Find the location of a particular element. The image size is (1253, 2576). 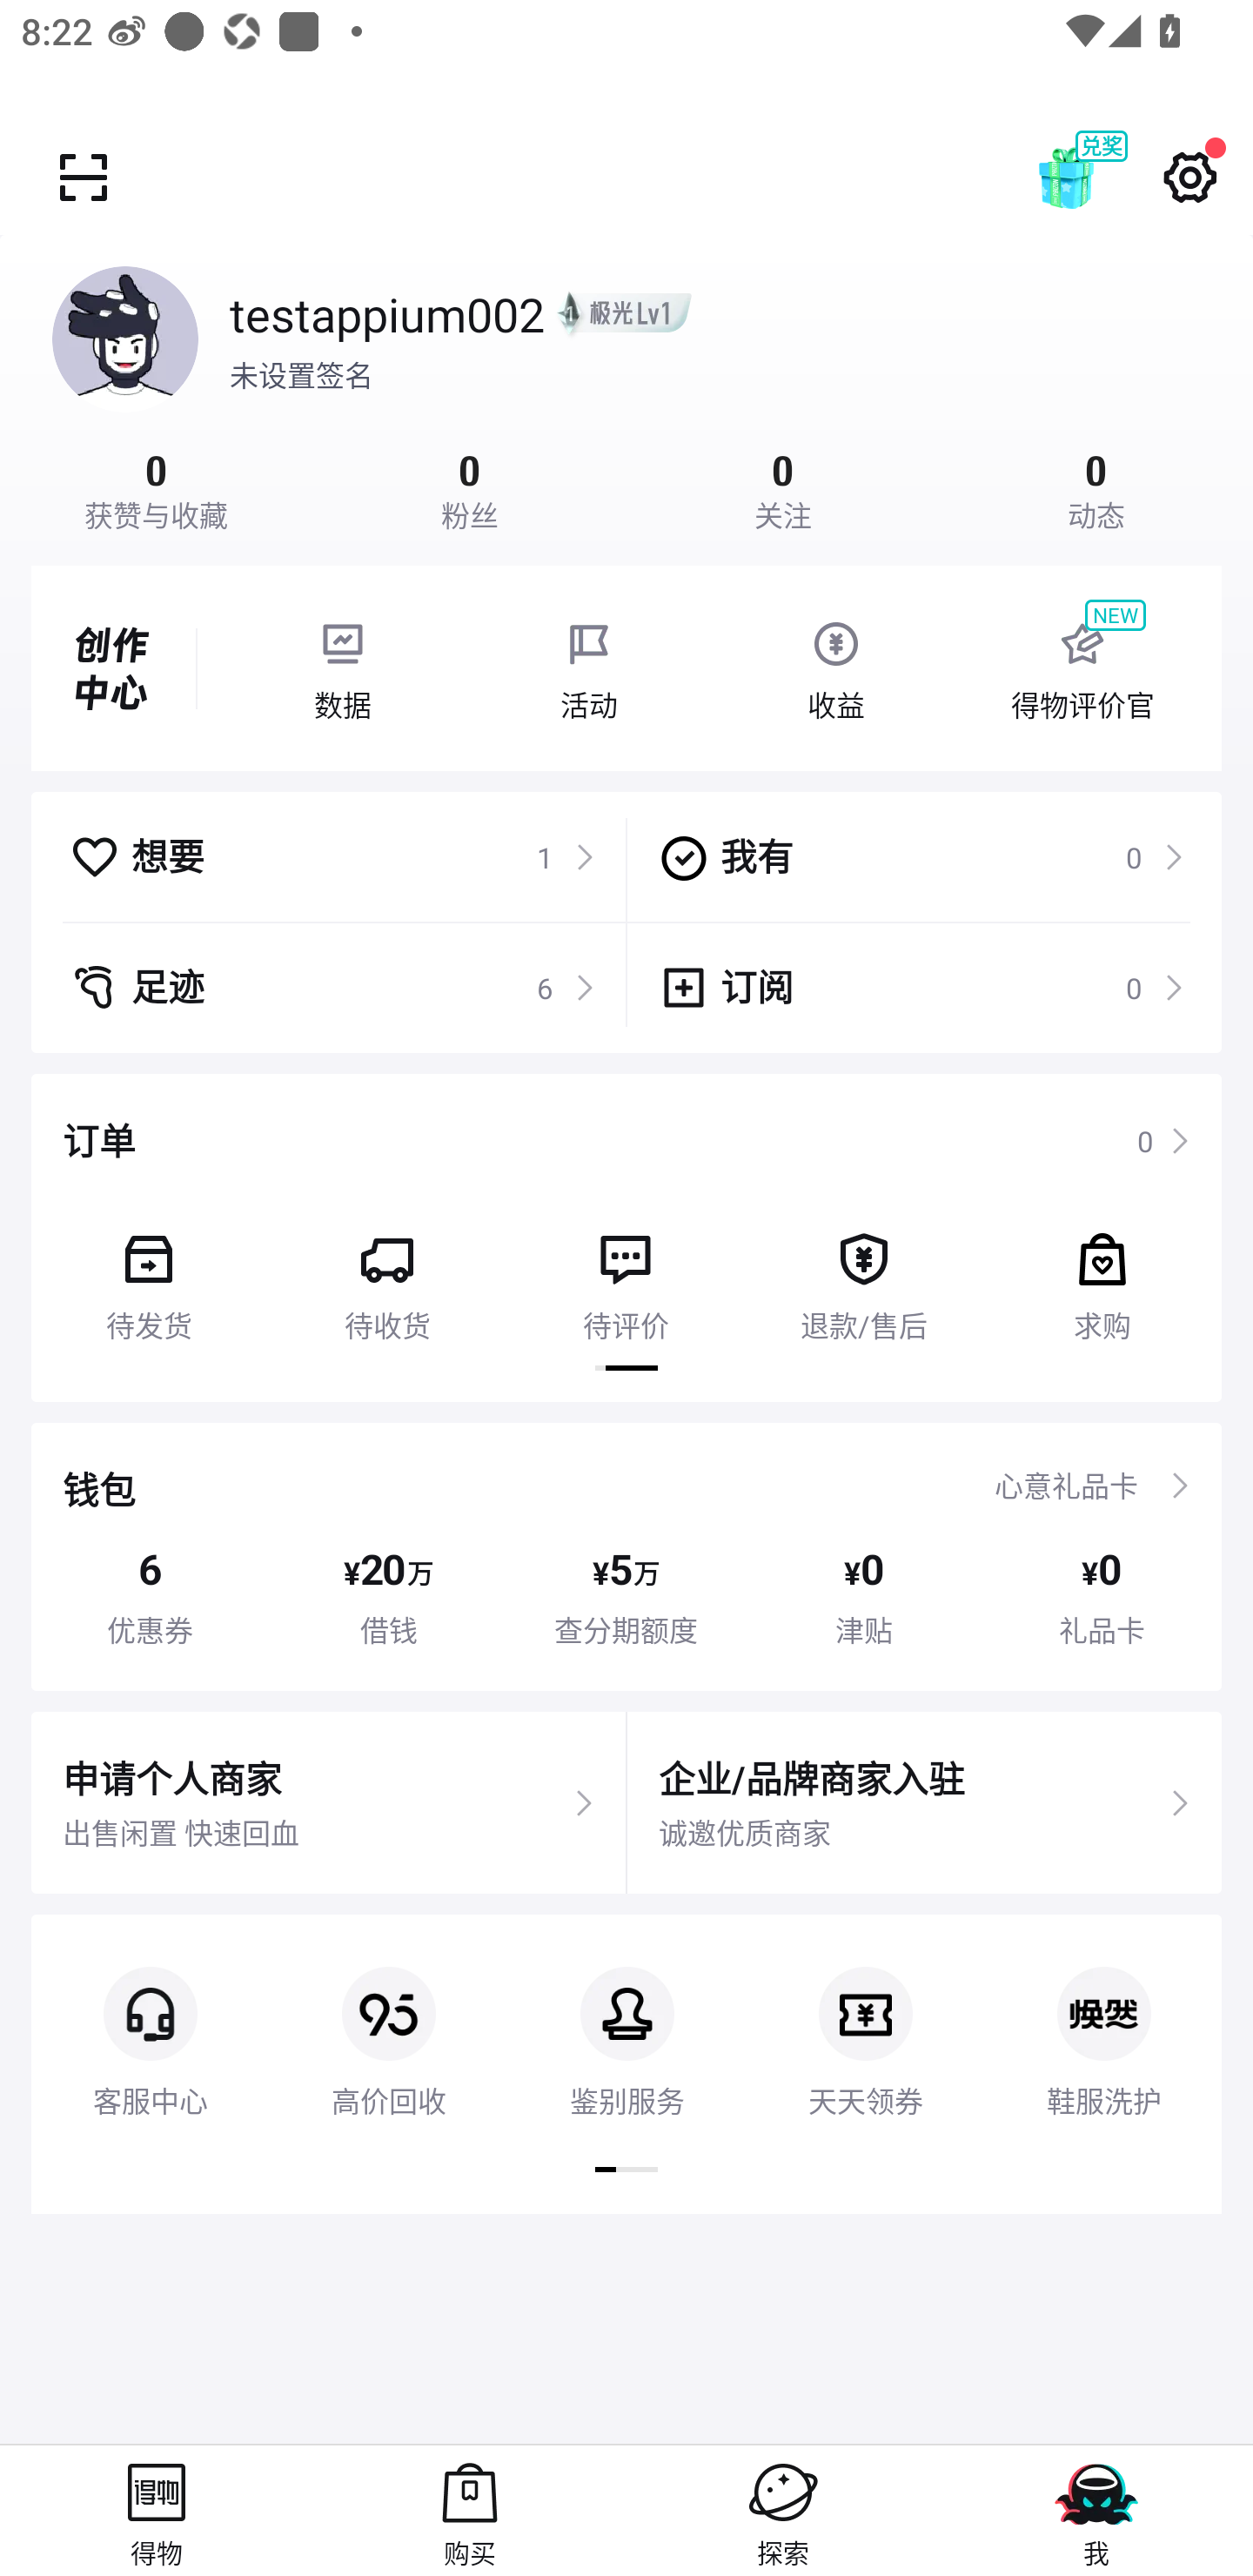

天天领券 is located at coordinates (865, 2017).